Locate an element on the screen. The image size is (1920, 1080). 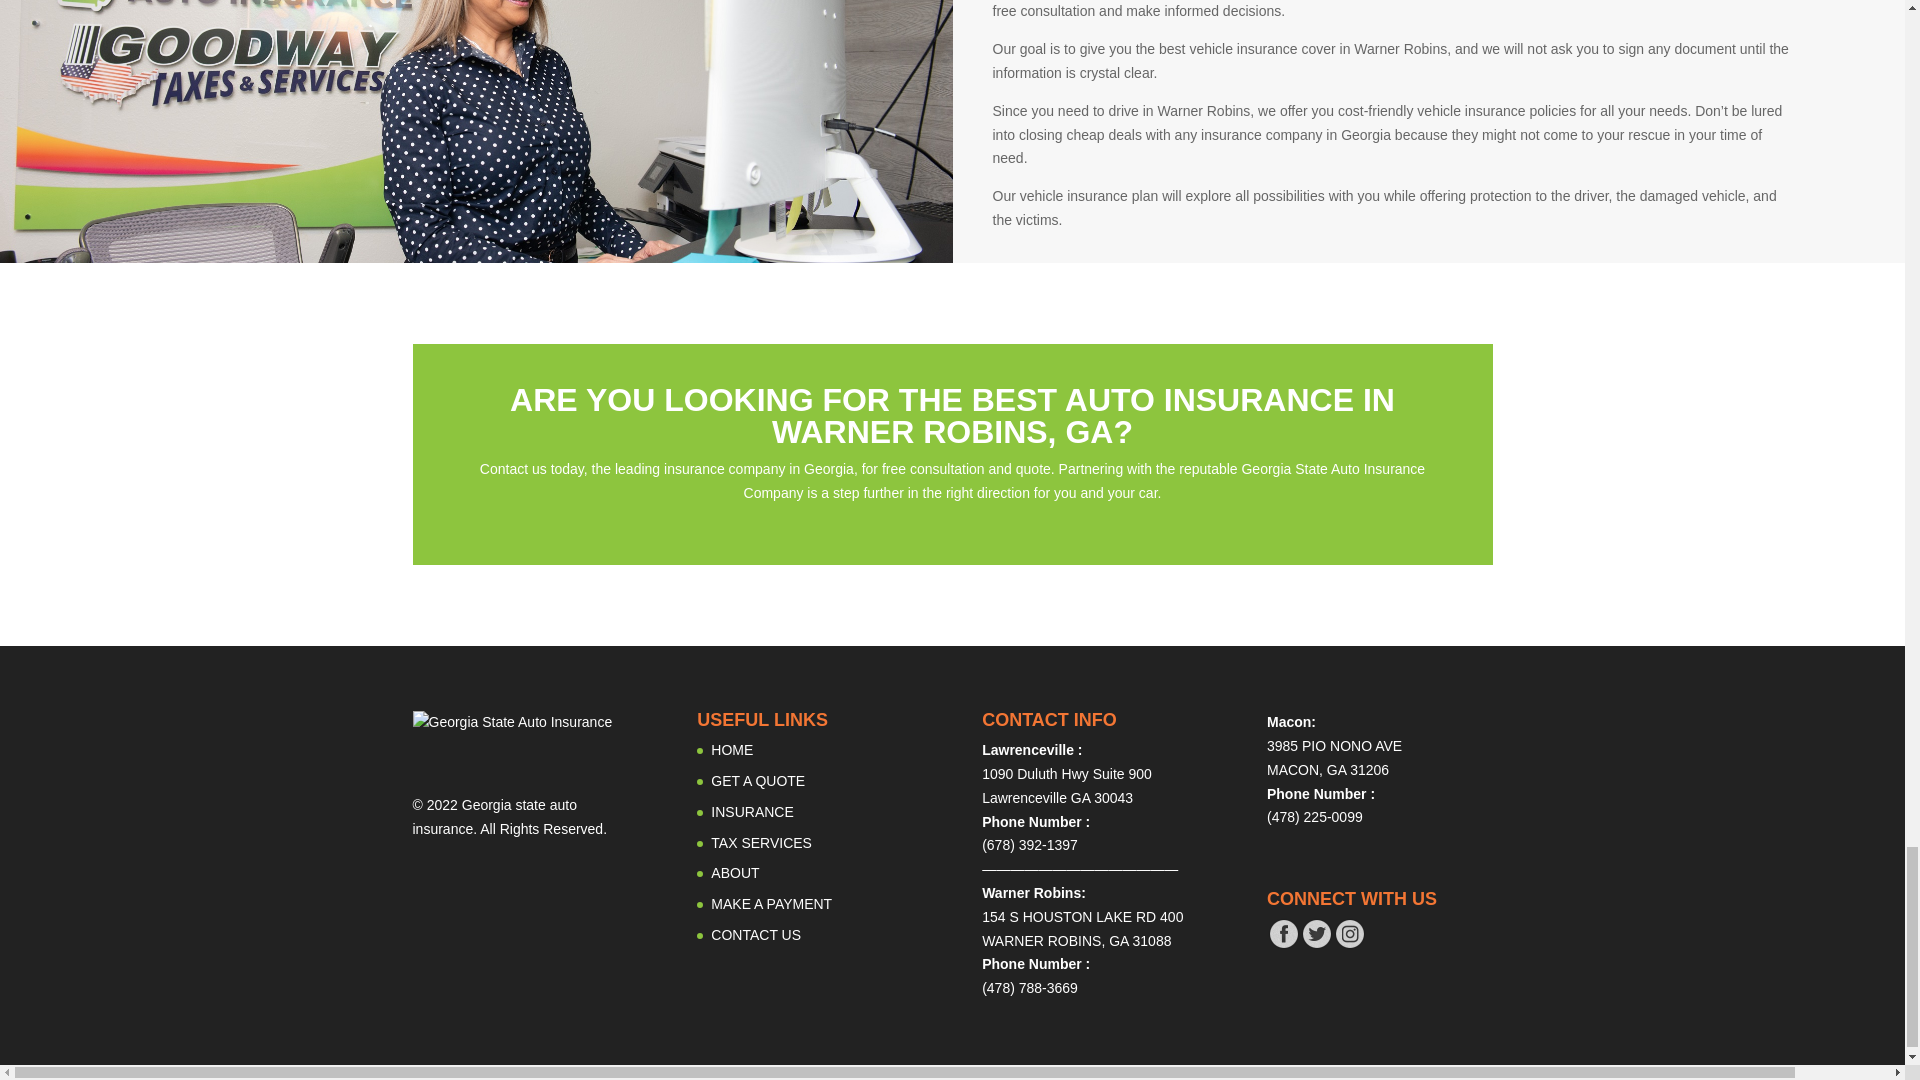
Visit Us On Facebook is located at coordinates (1283, 944).